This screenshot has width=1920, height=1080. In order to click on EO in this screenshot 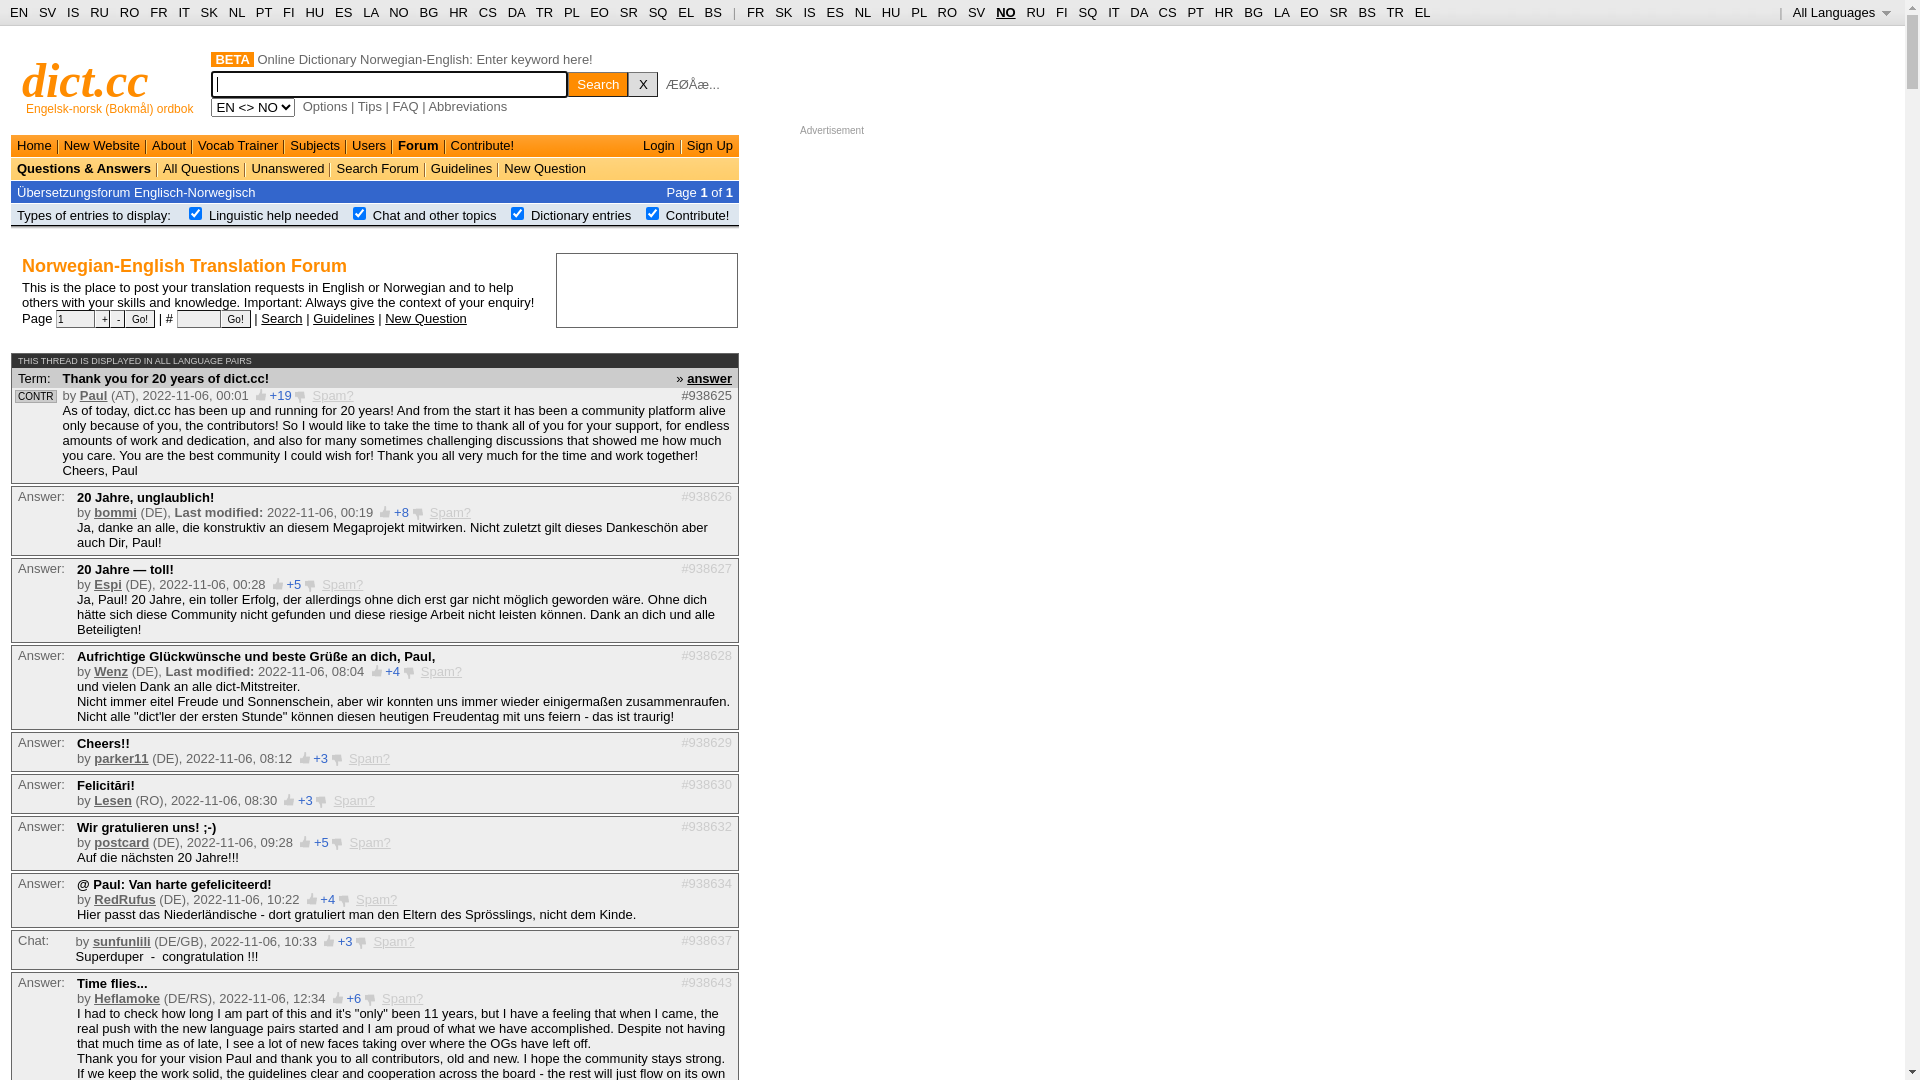, I will do `click(1310, 12)`.